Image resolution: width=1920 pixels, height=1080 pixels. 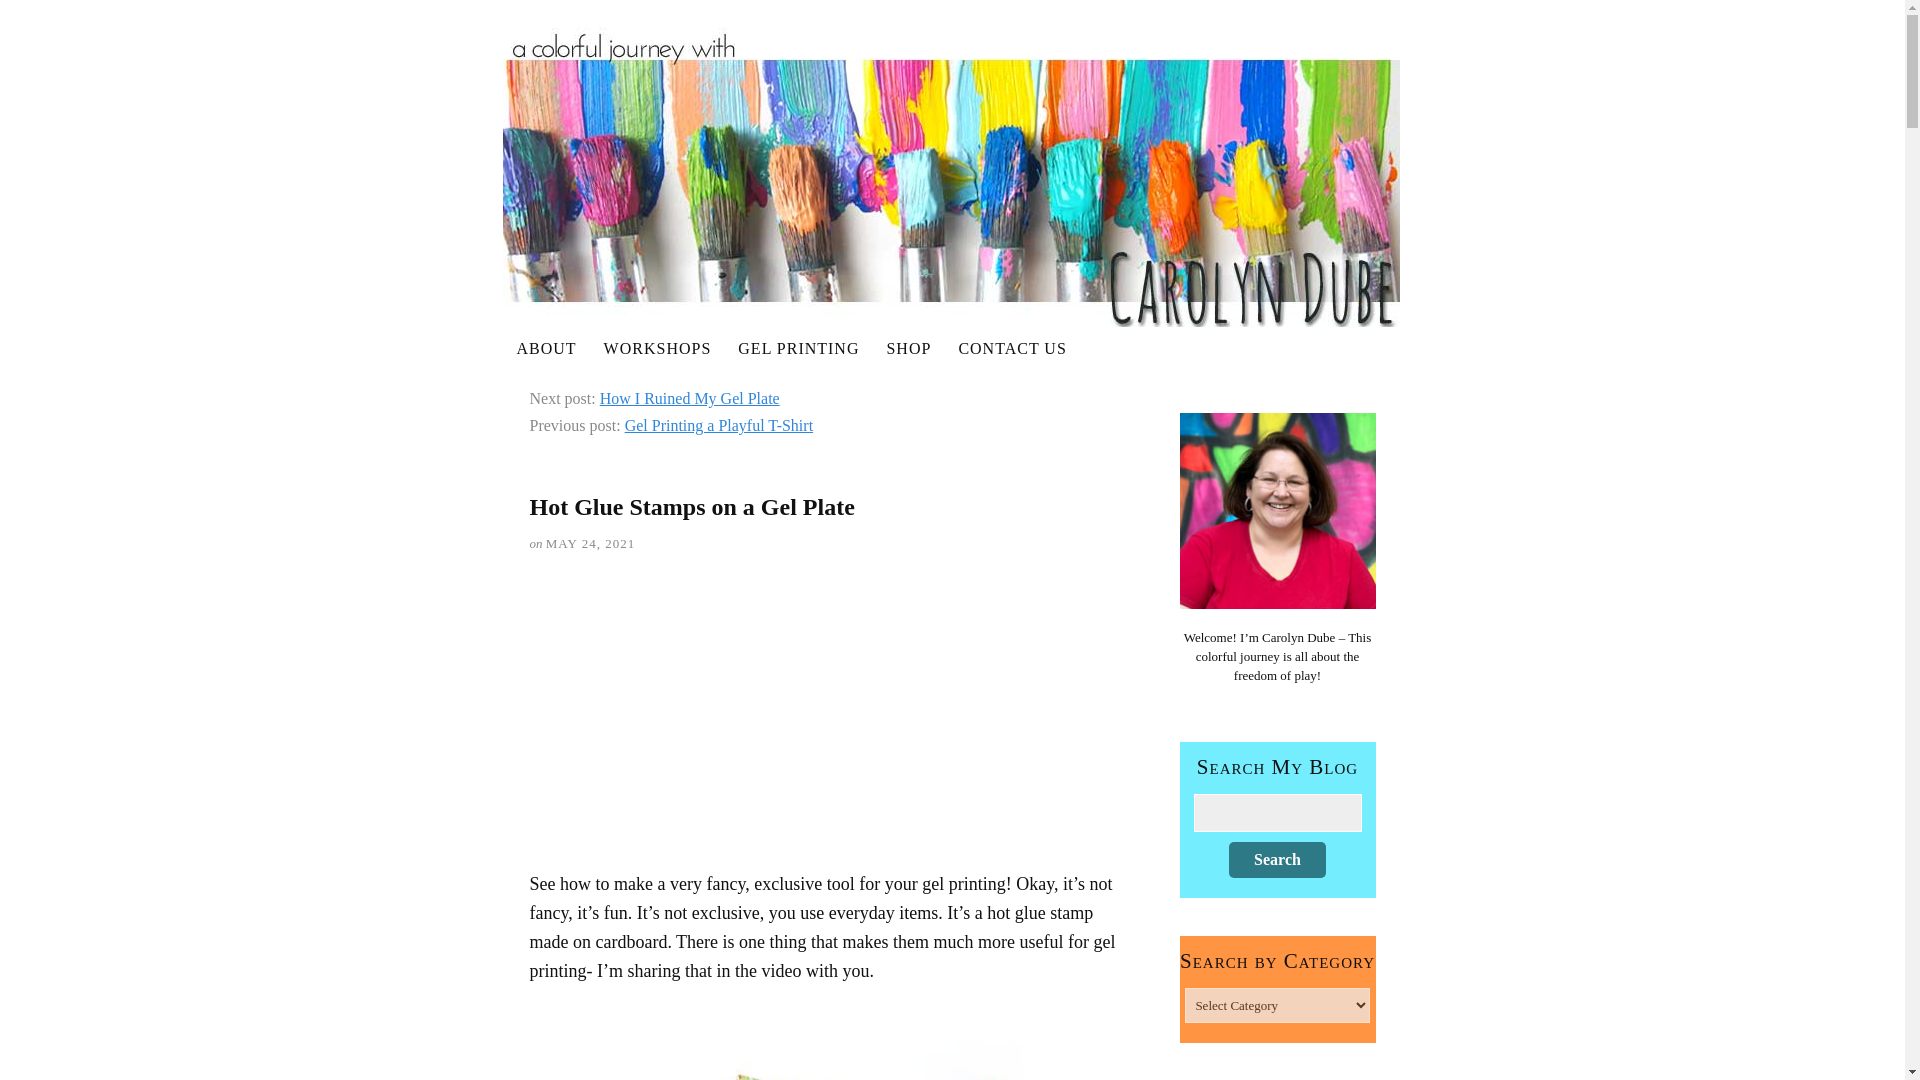 What do you see at coordinates (1012, 348) in the screenshot?
I see `CONTACT US` at bounding box center [1012, 348].